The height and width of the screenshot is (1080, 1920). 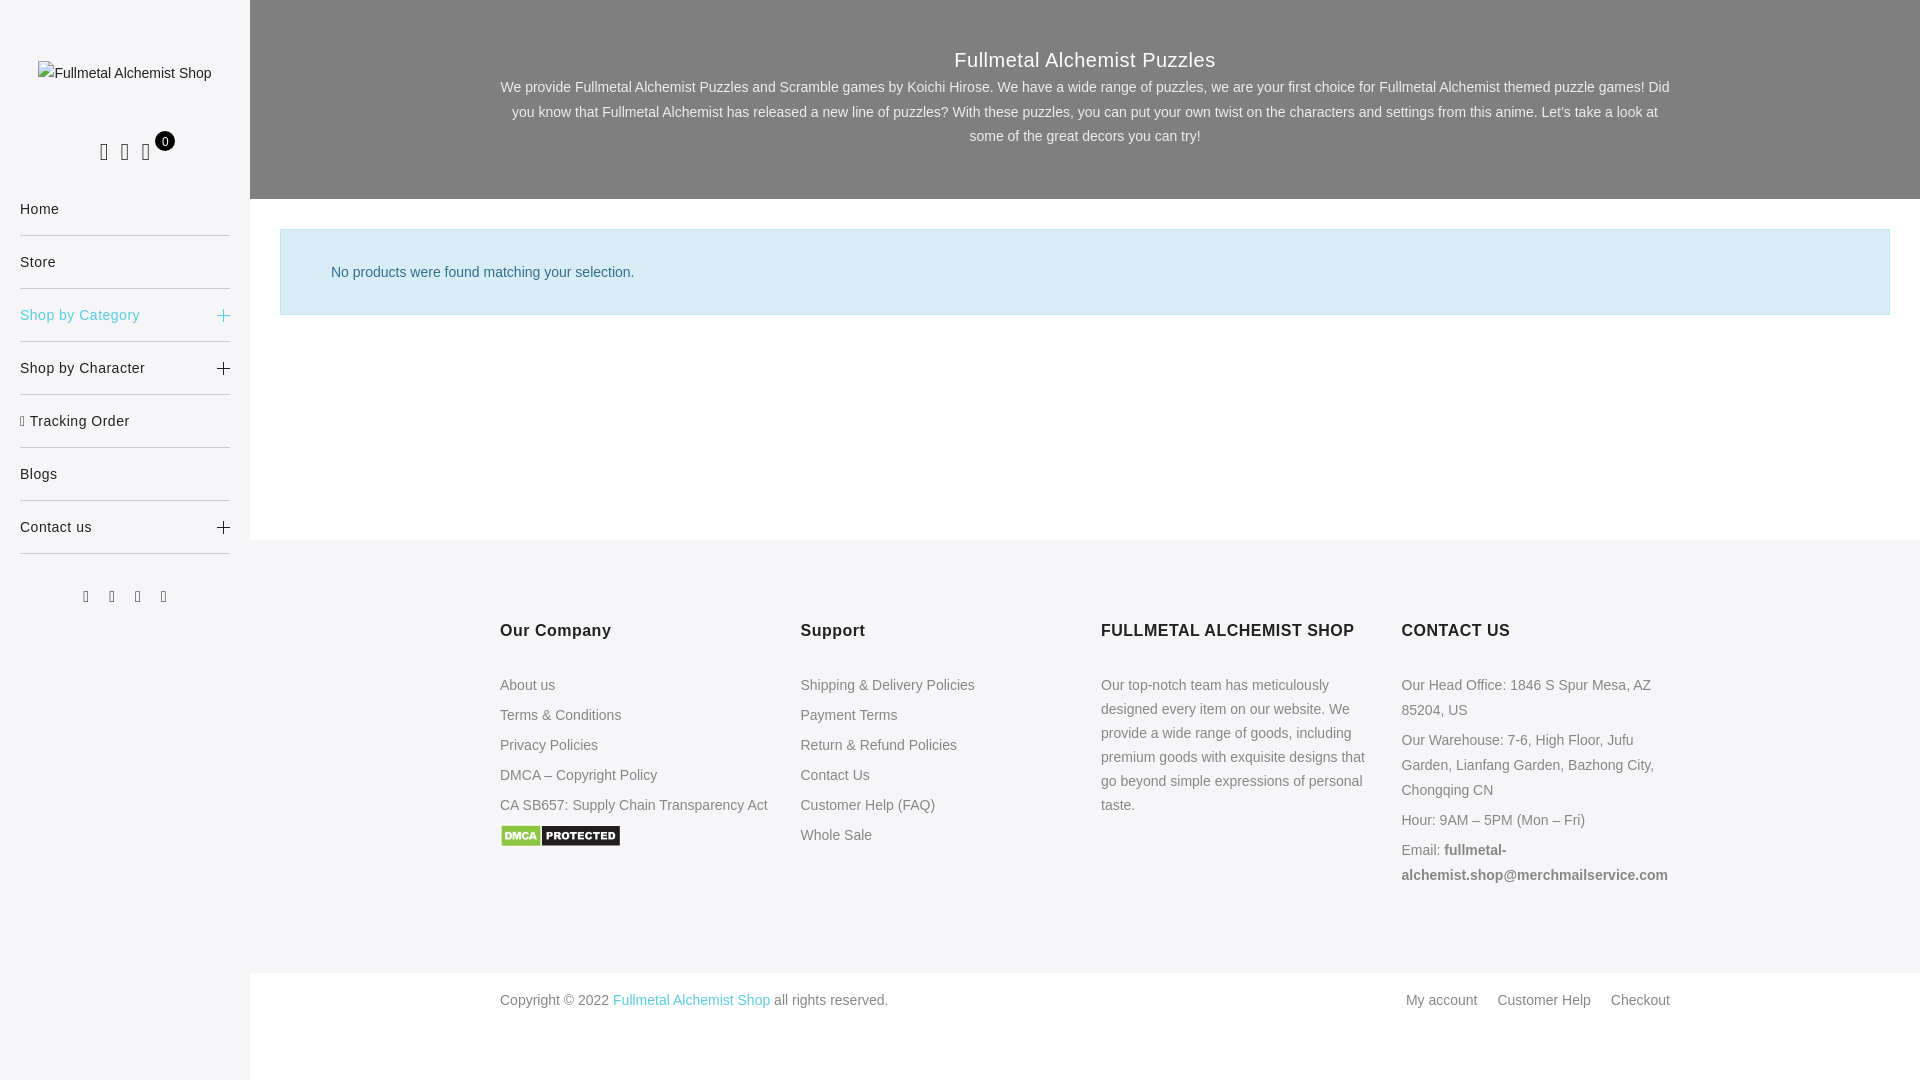 I want to click on Store, so click(x=124, y=262).